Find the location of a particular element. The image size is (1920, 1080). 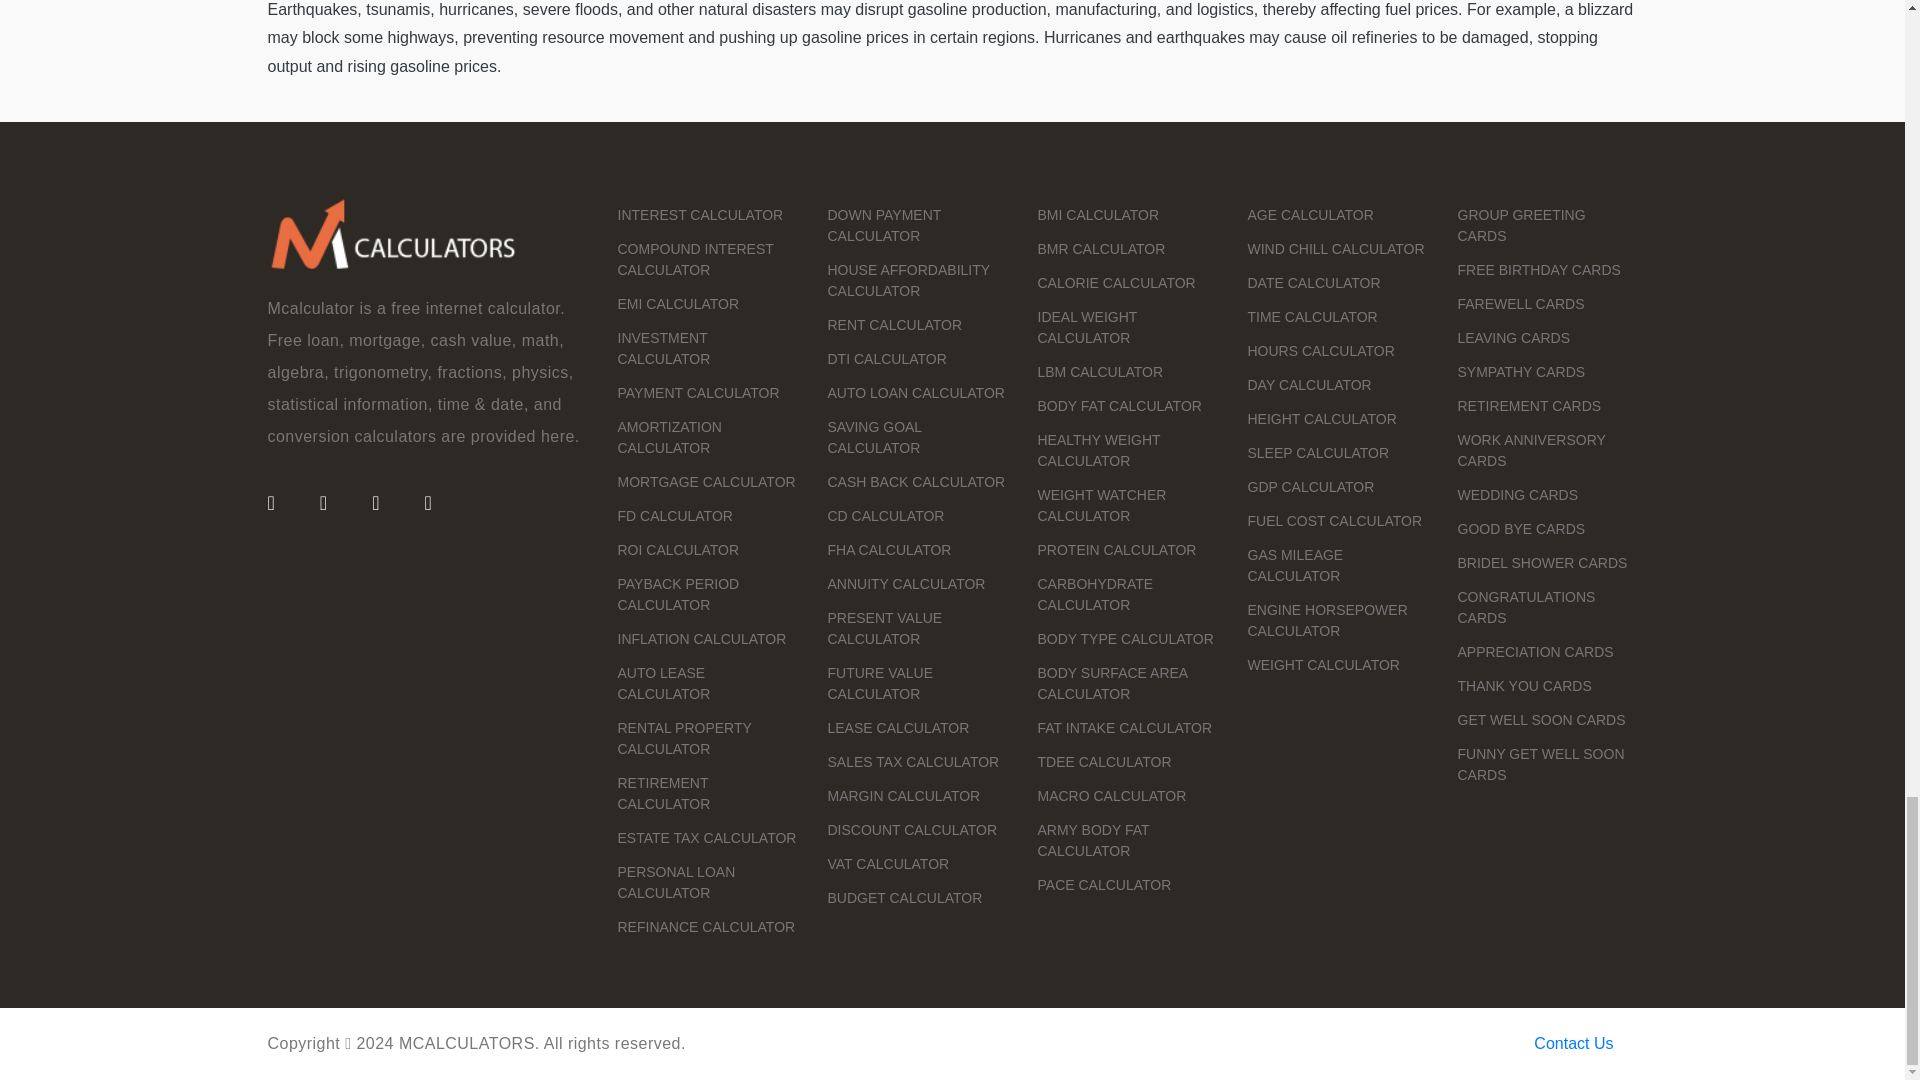

ANNUITY CALCULATOR is located at coordinates (906, 583).